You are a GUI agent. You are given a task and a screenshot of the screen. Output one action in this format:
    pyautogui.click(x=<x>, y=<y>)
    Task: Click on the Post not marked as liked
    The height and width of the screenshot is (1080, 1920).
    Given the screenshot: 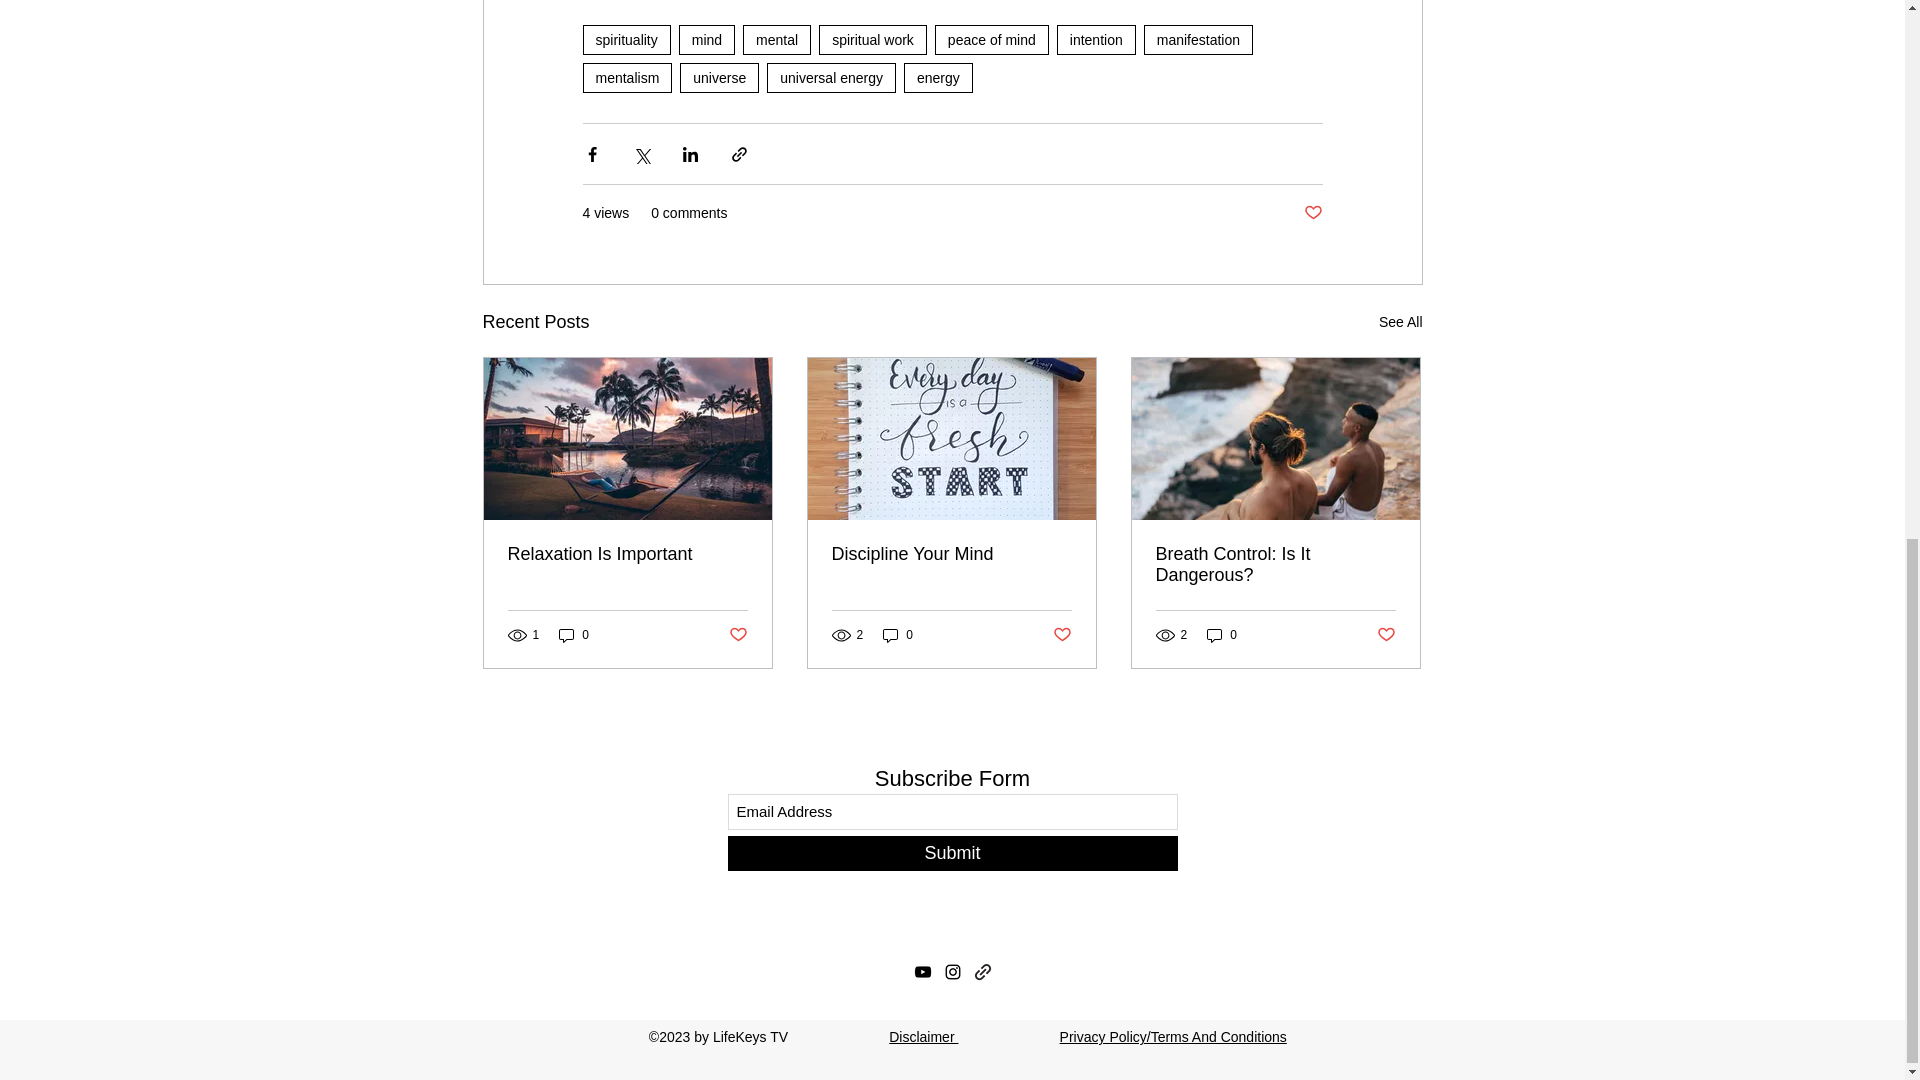 What is the action you would take?
    pyautogui.click(x=1312, y=213)
    